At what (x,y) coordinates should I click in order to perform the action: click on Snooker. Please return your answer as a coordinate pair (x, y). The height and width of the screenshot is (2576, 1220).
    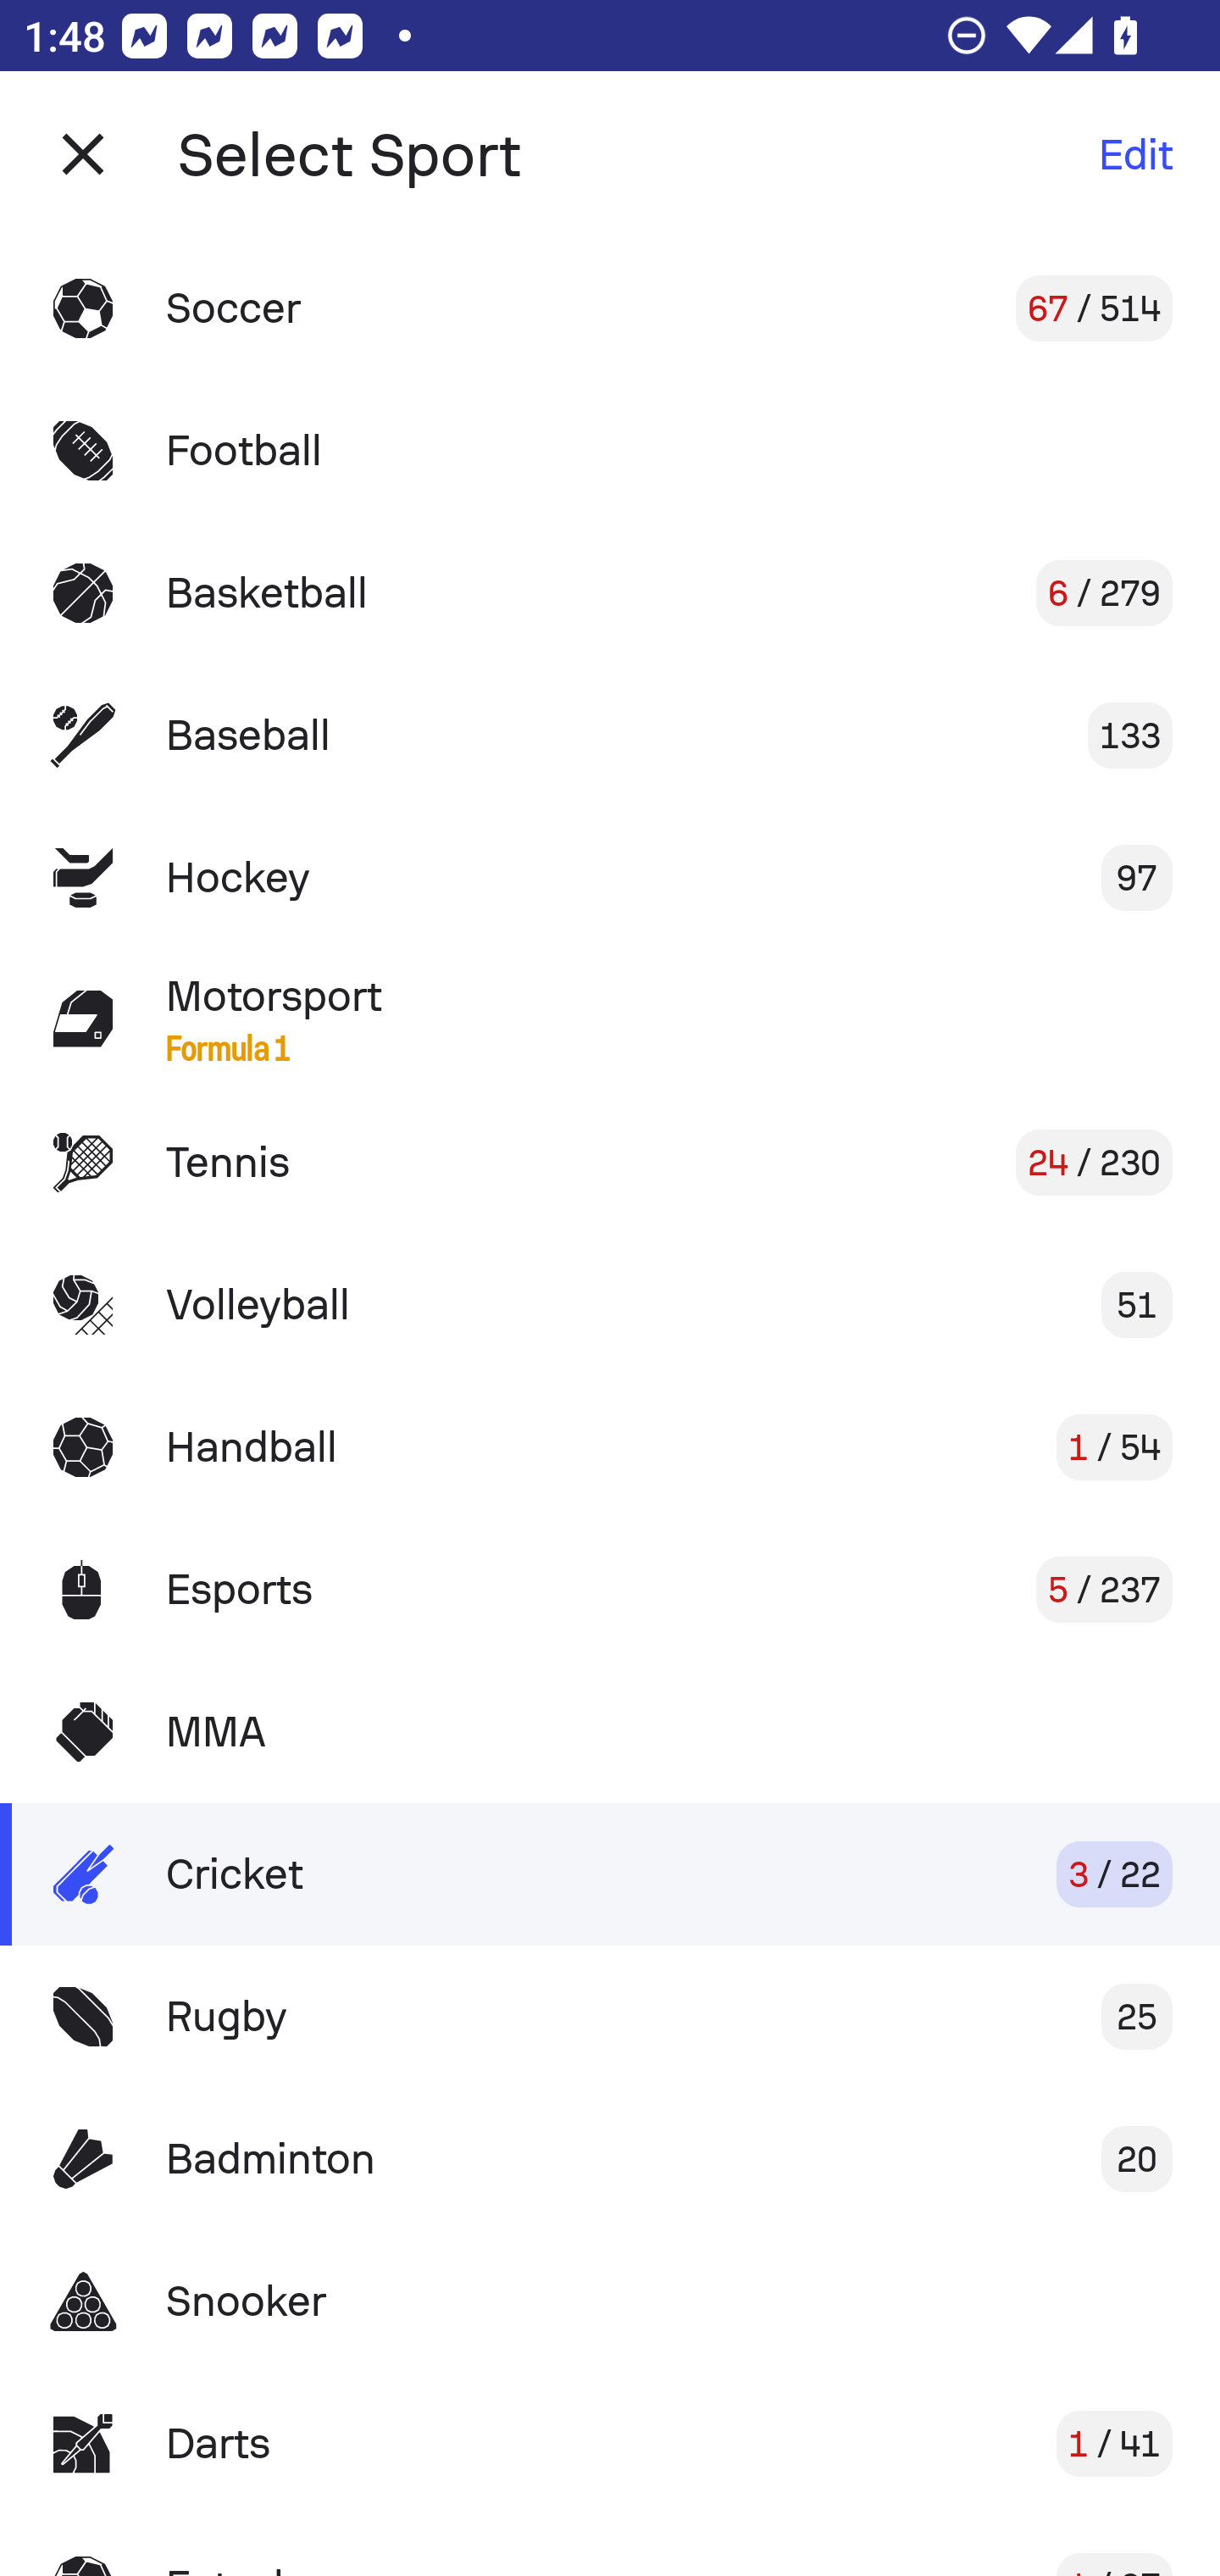
    Looking at the image, I should click on (610, 2301).